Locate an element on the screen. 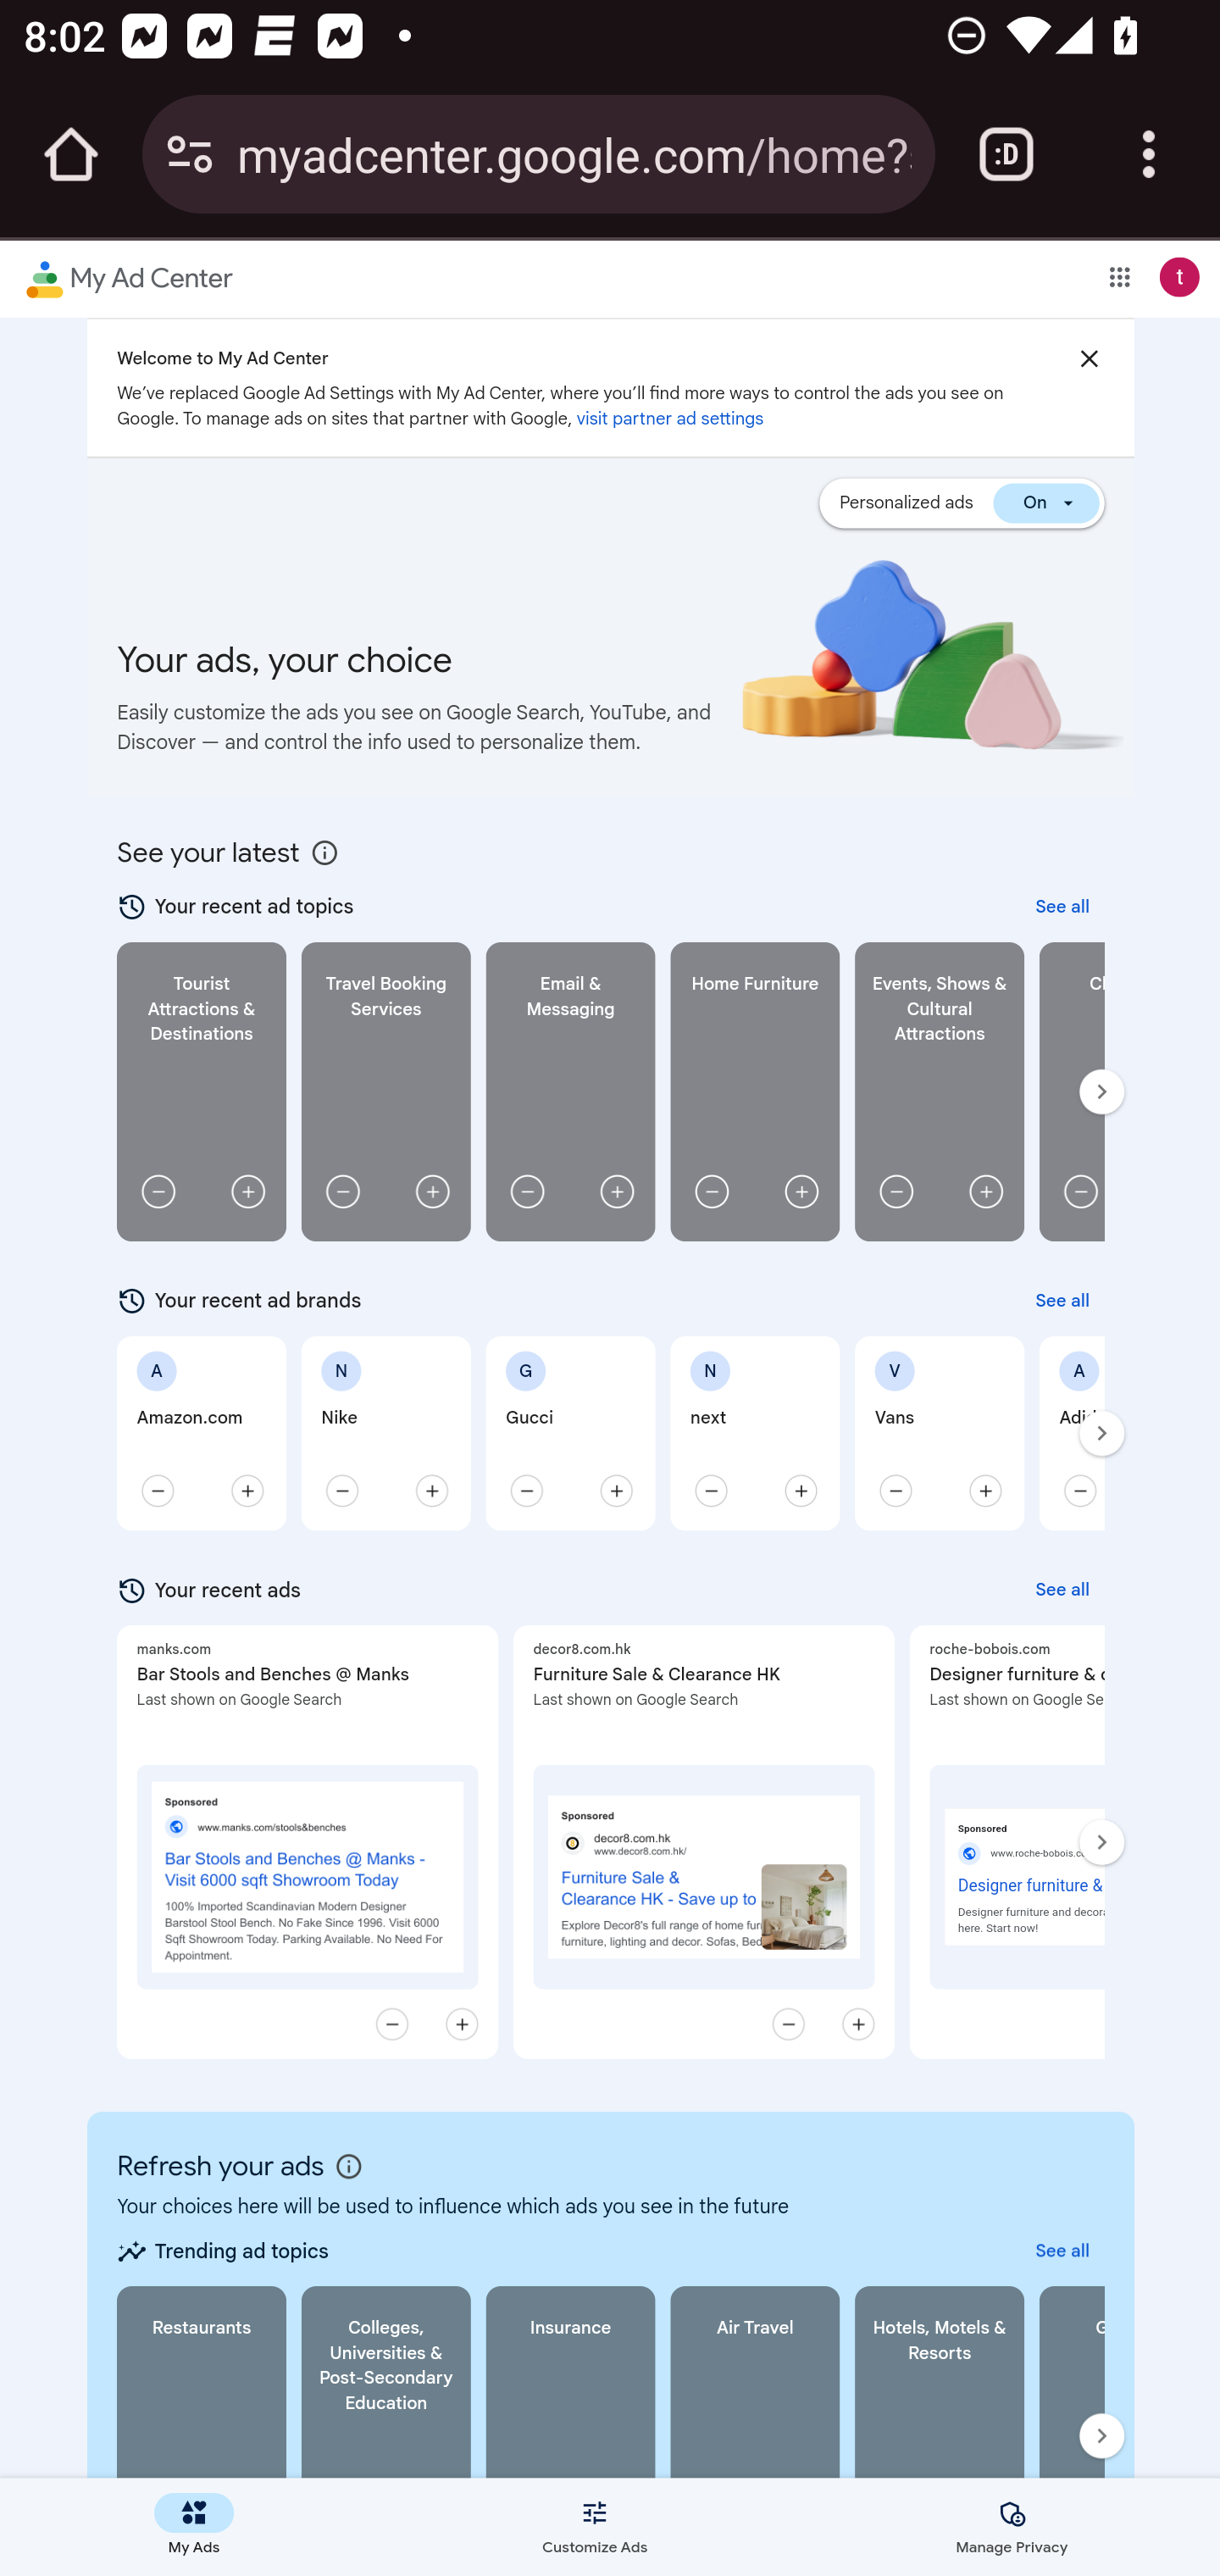  Get fewer ads about: Gucci is located at coordinates (525, 1490).